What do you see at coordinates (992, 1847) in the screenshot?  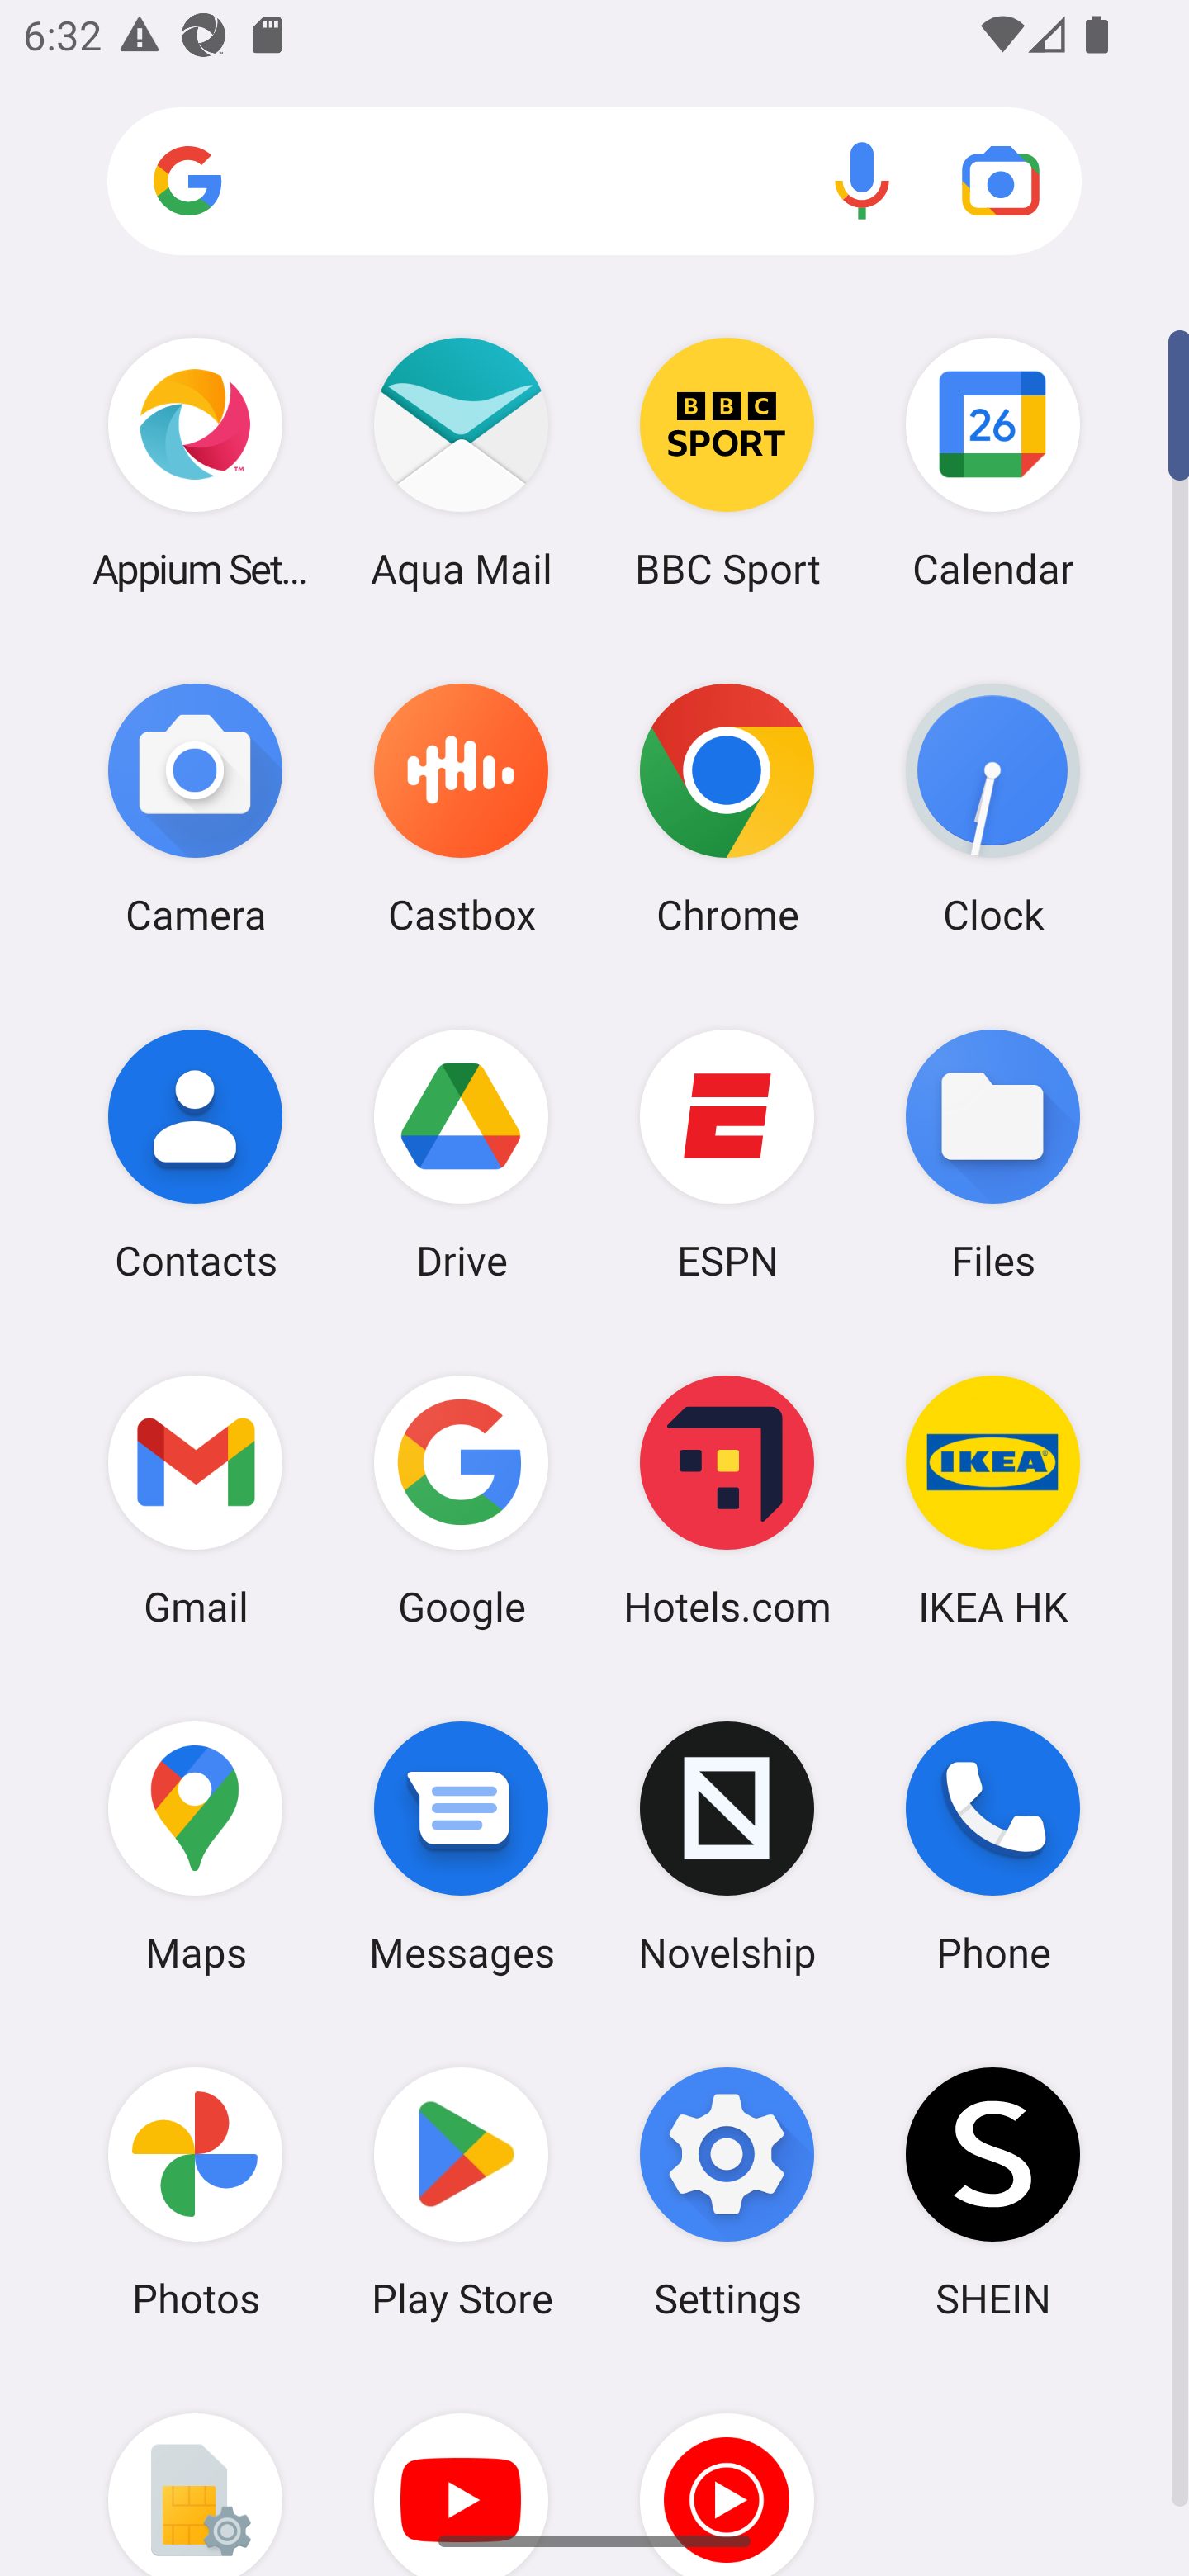 I see `Phone` at bounding box center [992, 1847].